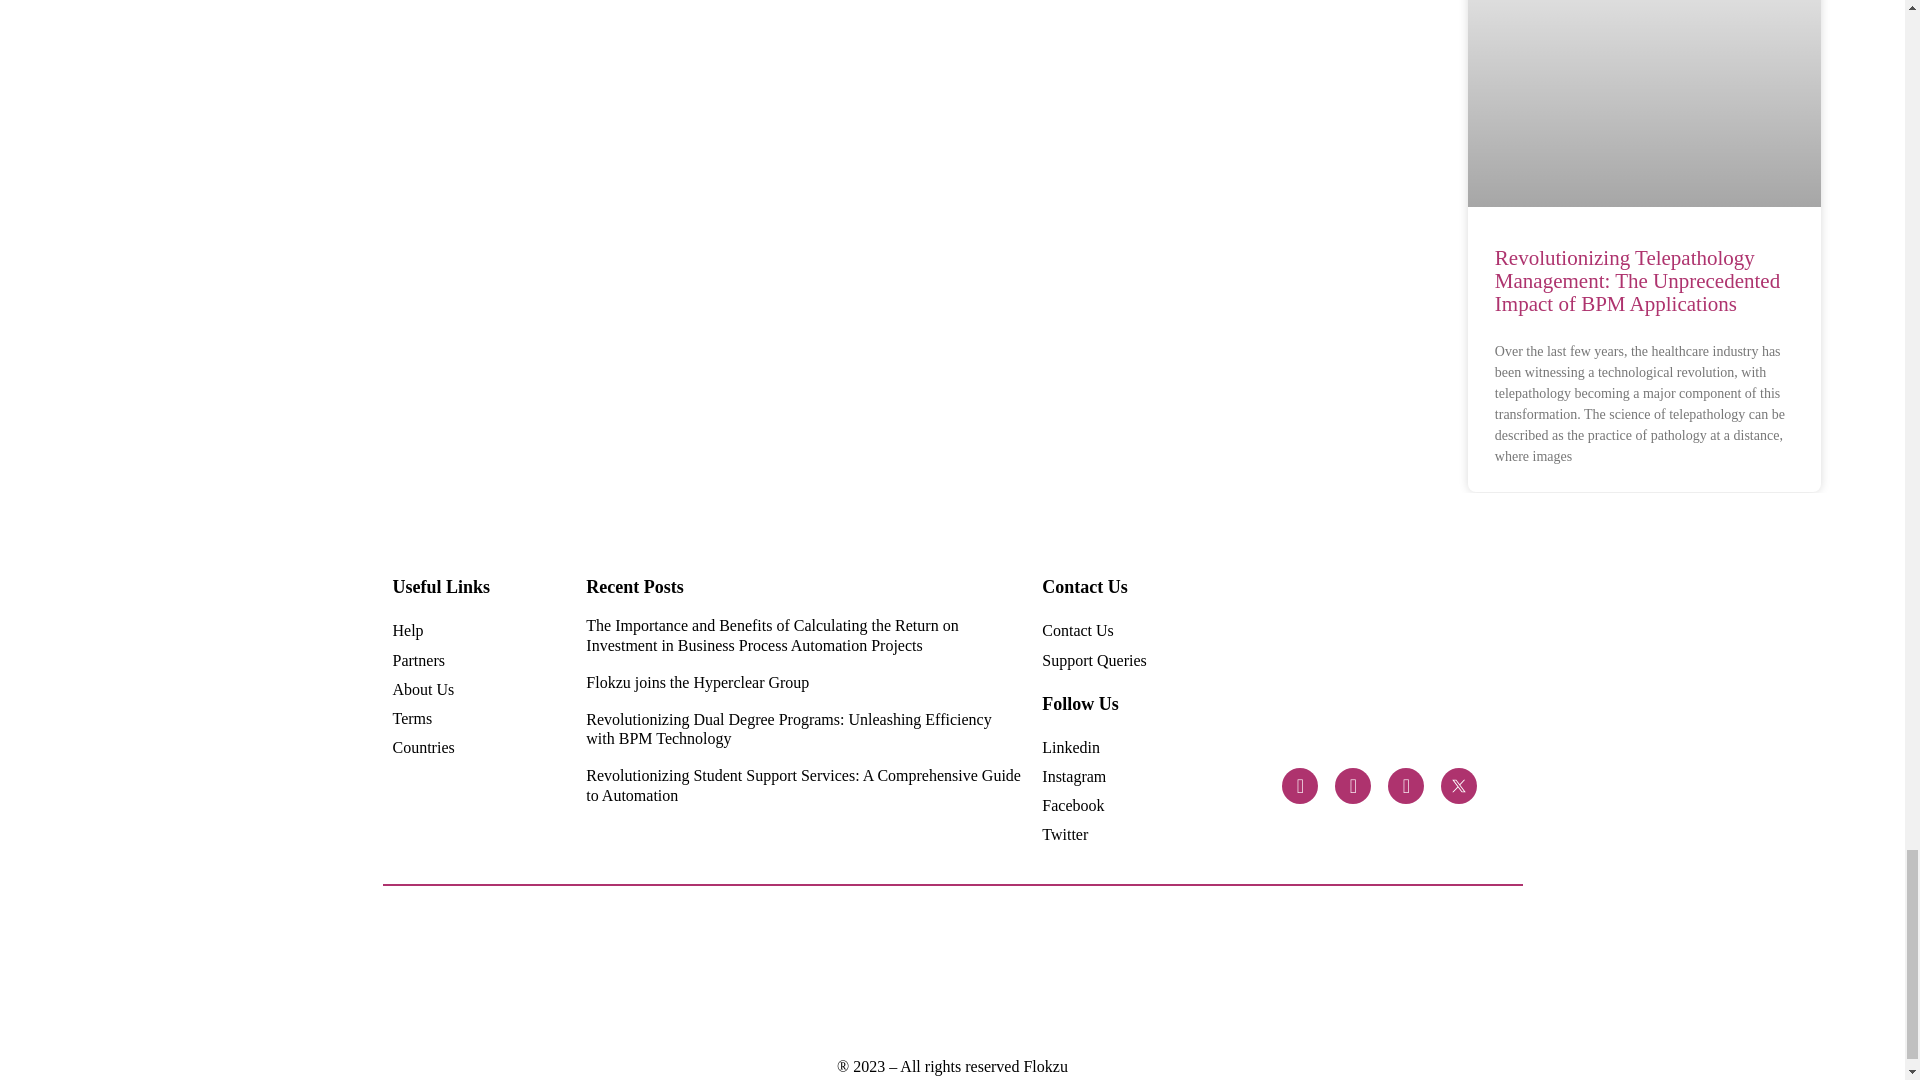 The width and height of the screenshot is (1920, 1080). What do you see at coordinates (1248, 972) in the screenshot?
I see `good firms top bpm-footer` at bounding box center [1248, 972].